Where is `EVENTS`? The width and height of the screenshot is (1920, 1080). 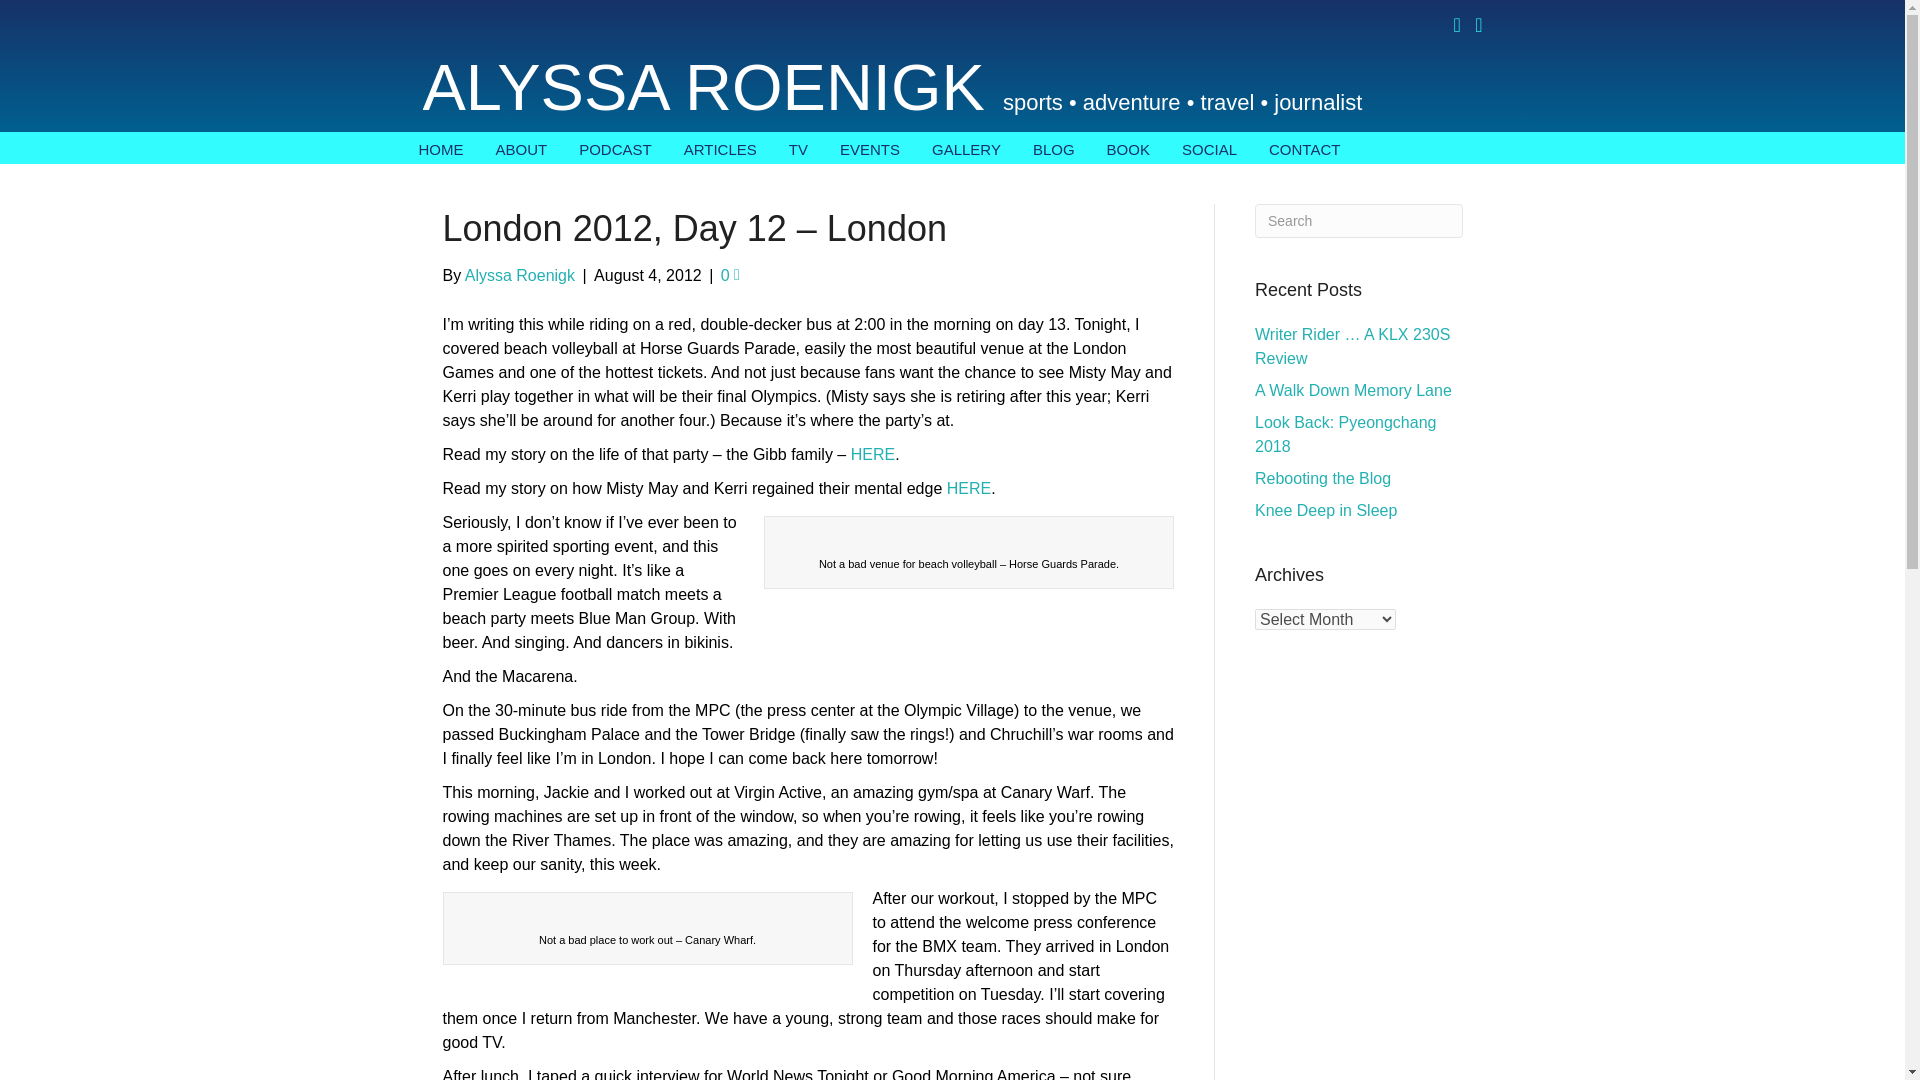
EVENTS is located at coordinates (869, 148).